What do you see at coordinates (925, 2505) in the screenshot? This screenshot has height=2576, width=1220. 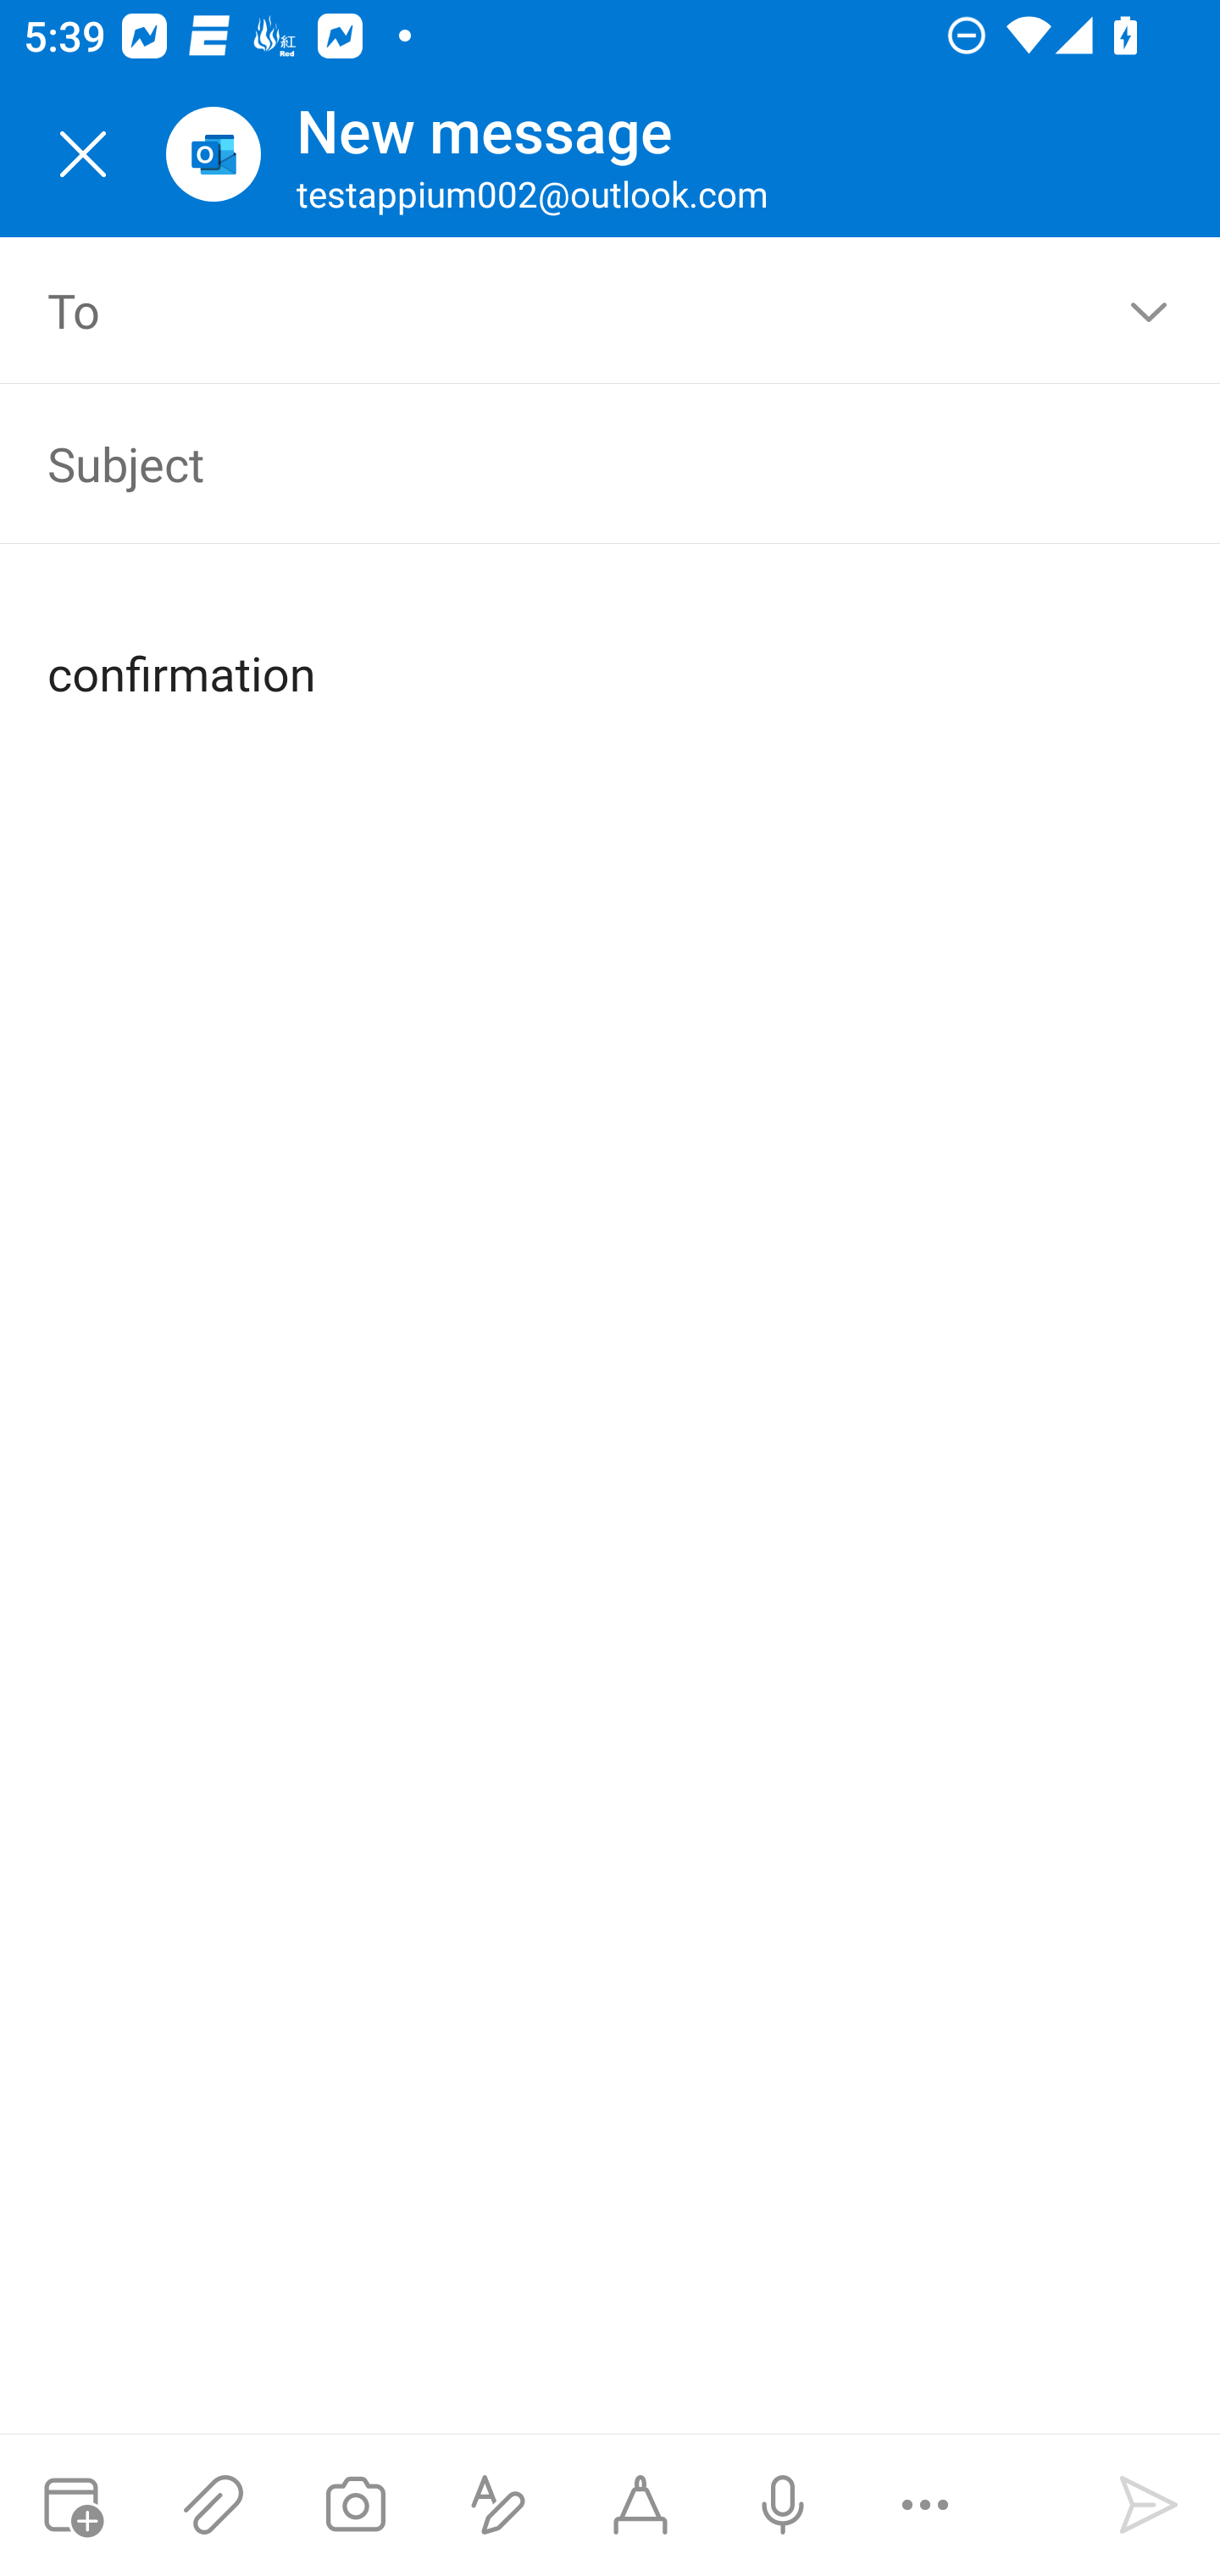 I see `More options` at bounding box center [925, 2505].